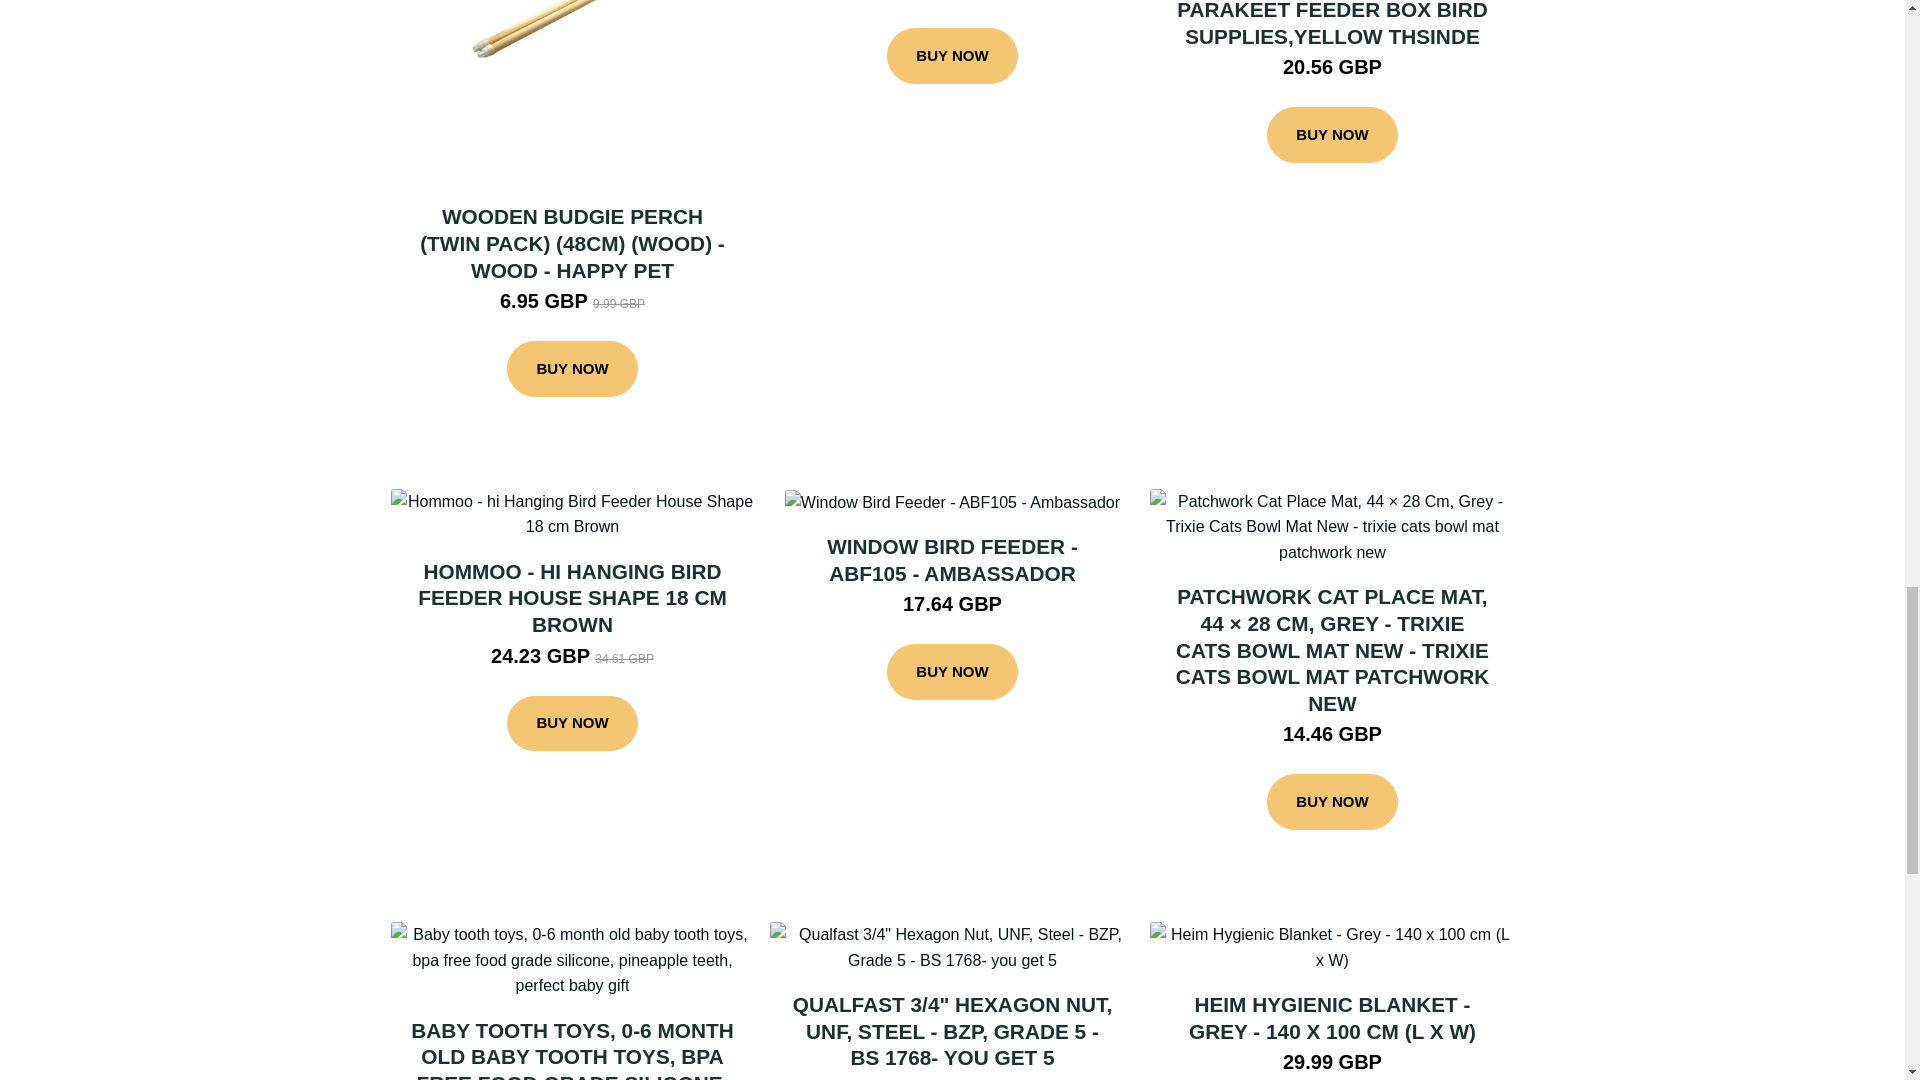 This screenshot has height=1080, width=1920. Describe the element at coordinates (572, 598) in the screenshot. I see `HOMMOO - HI HANGING BIRD FEEDER HOUSE SHAPE 18 CM BROWN` at that location.